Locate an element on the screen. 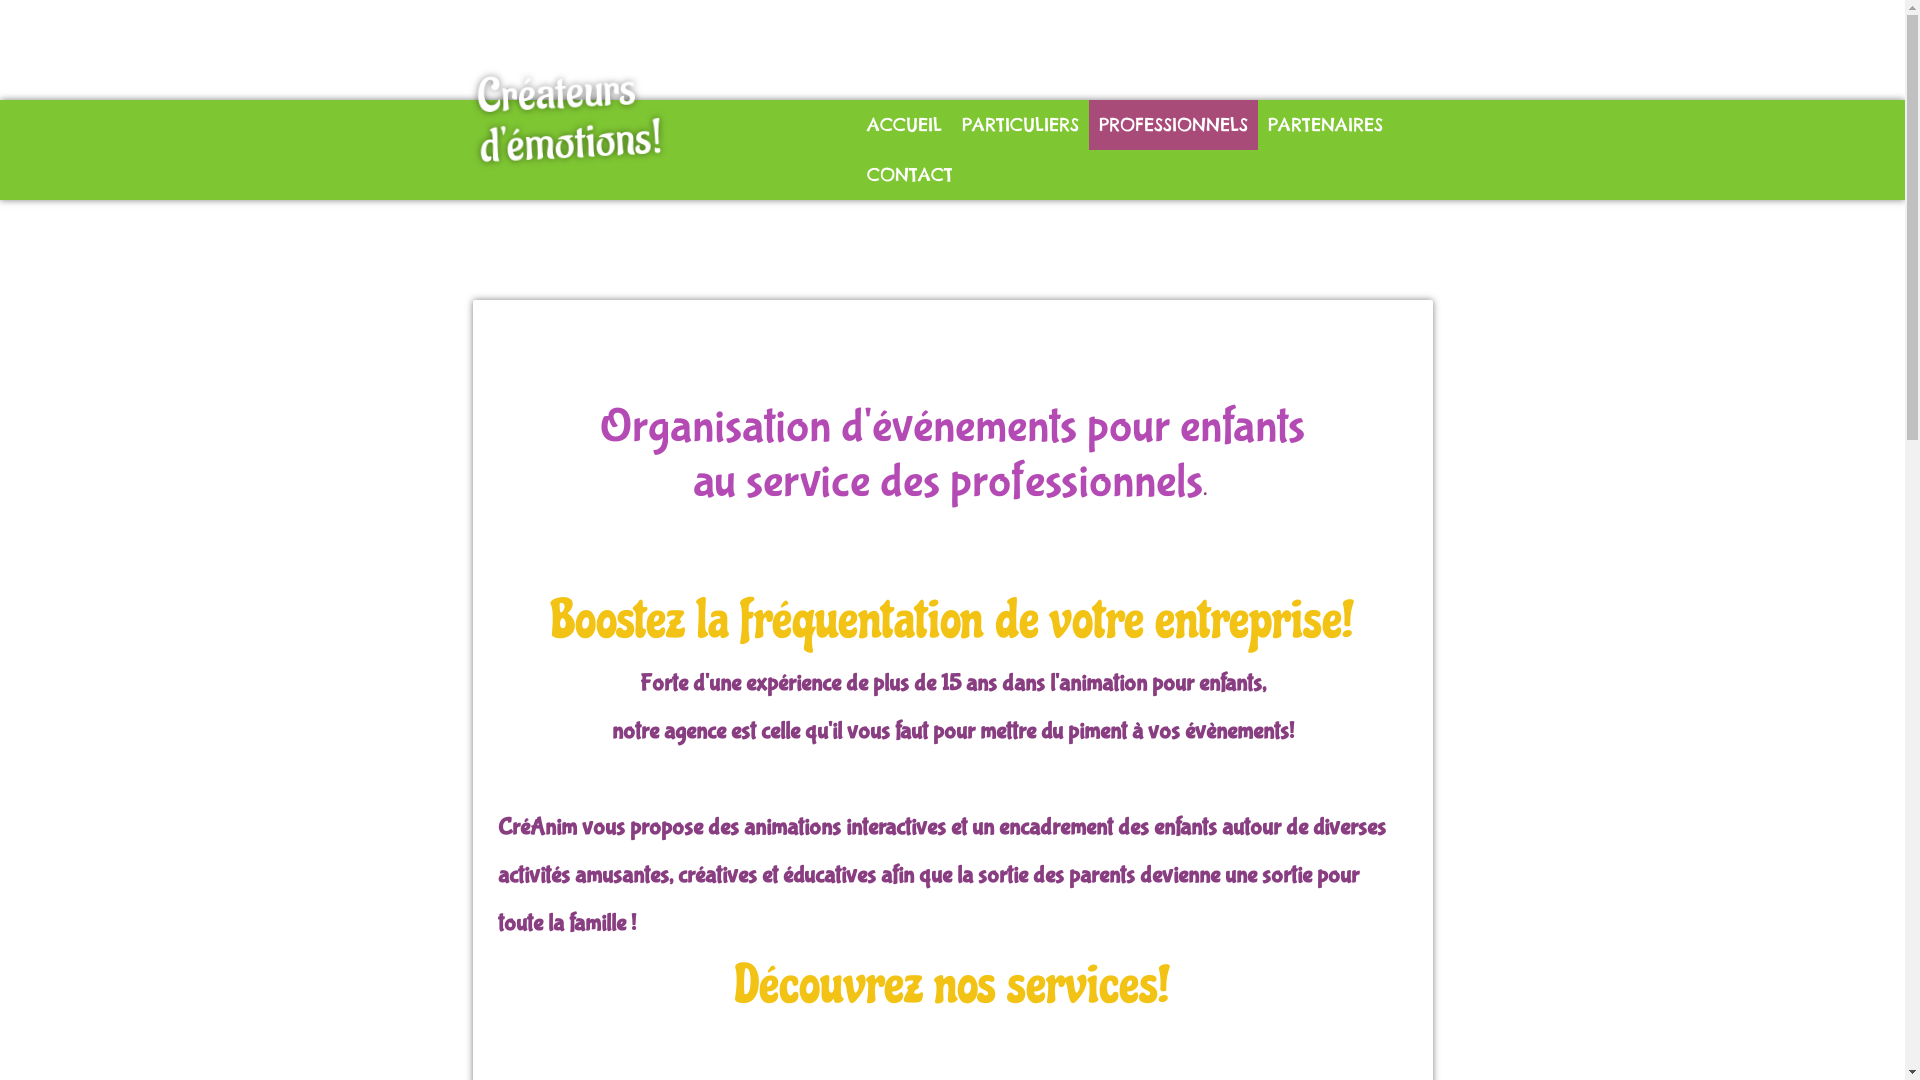 Image resolution: width=1920 pixels, height=1080 pixels. PARTENAIRES is located at coordinates (1326, 125).